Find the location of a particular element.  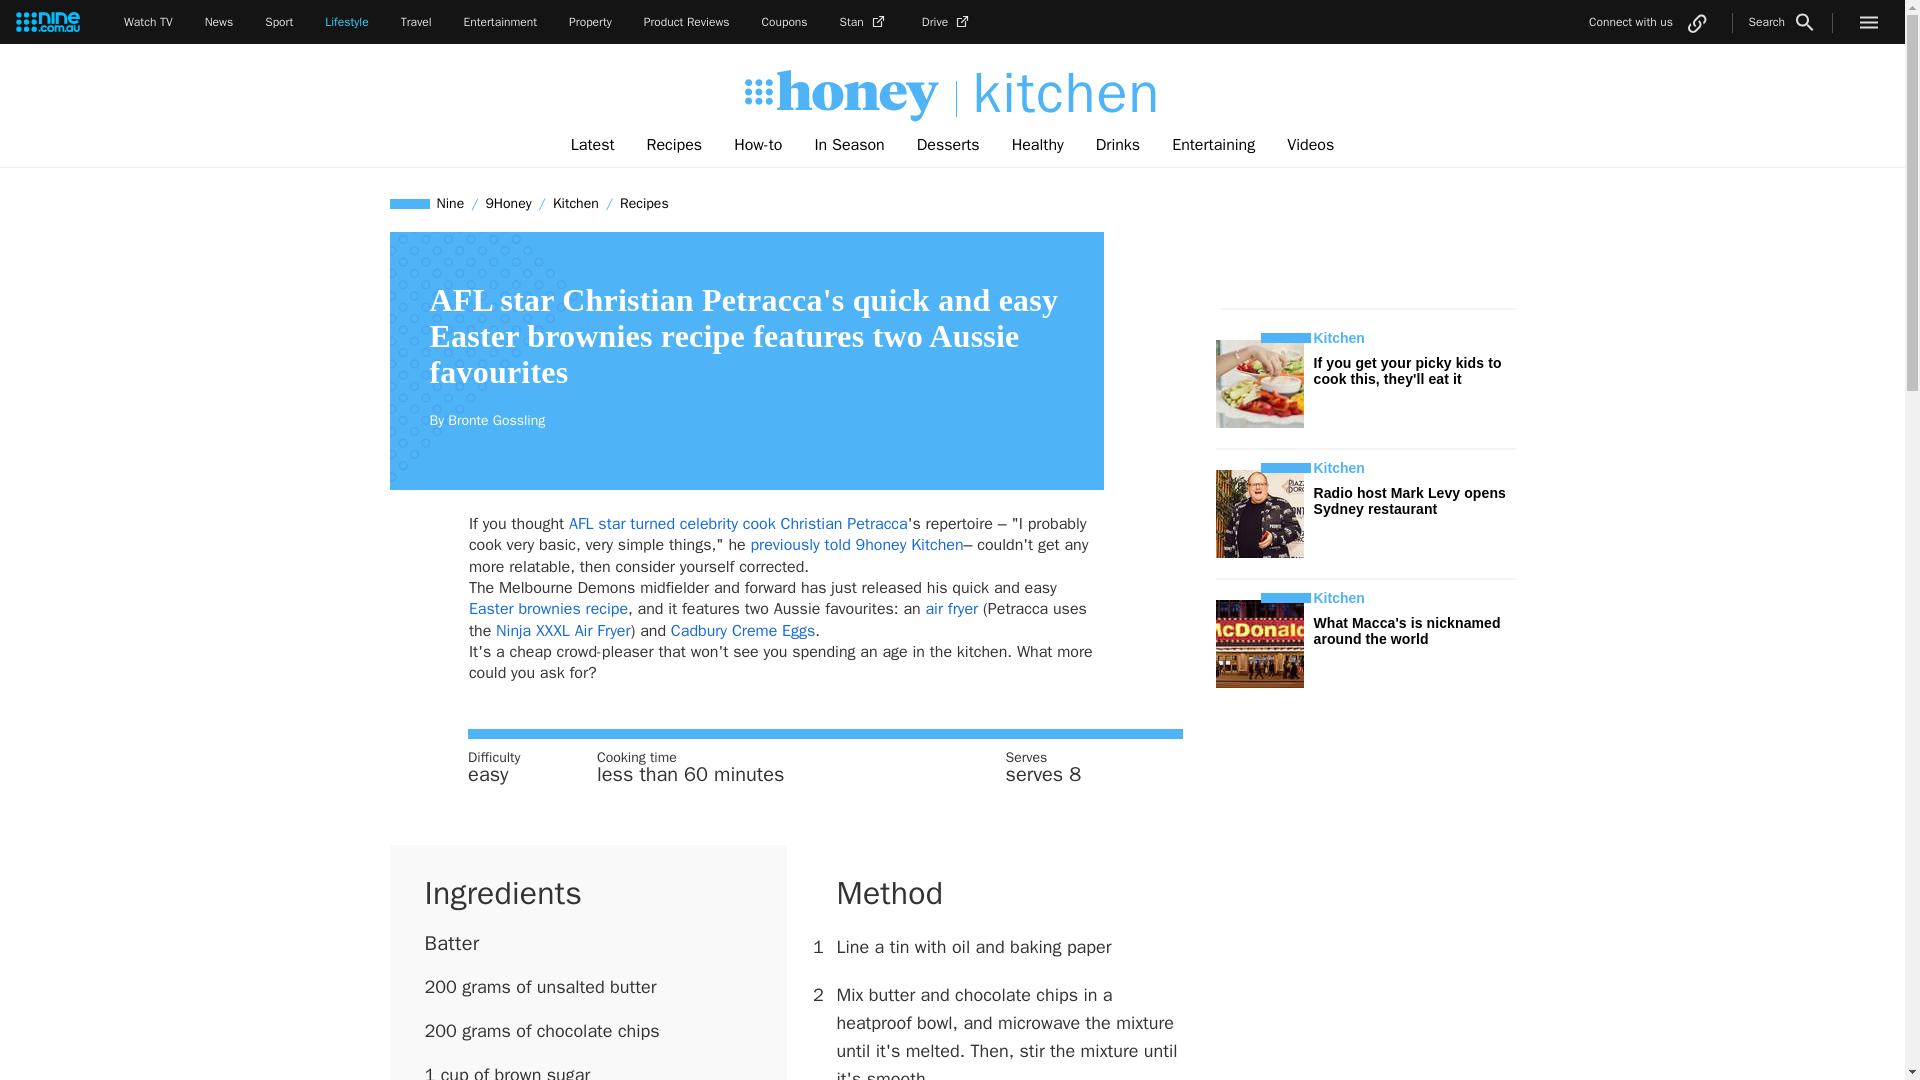

In Season is located at coordinates (849, 145).